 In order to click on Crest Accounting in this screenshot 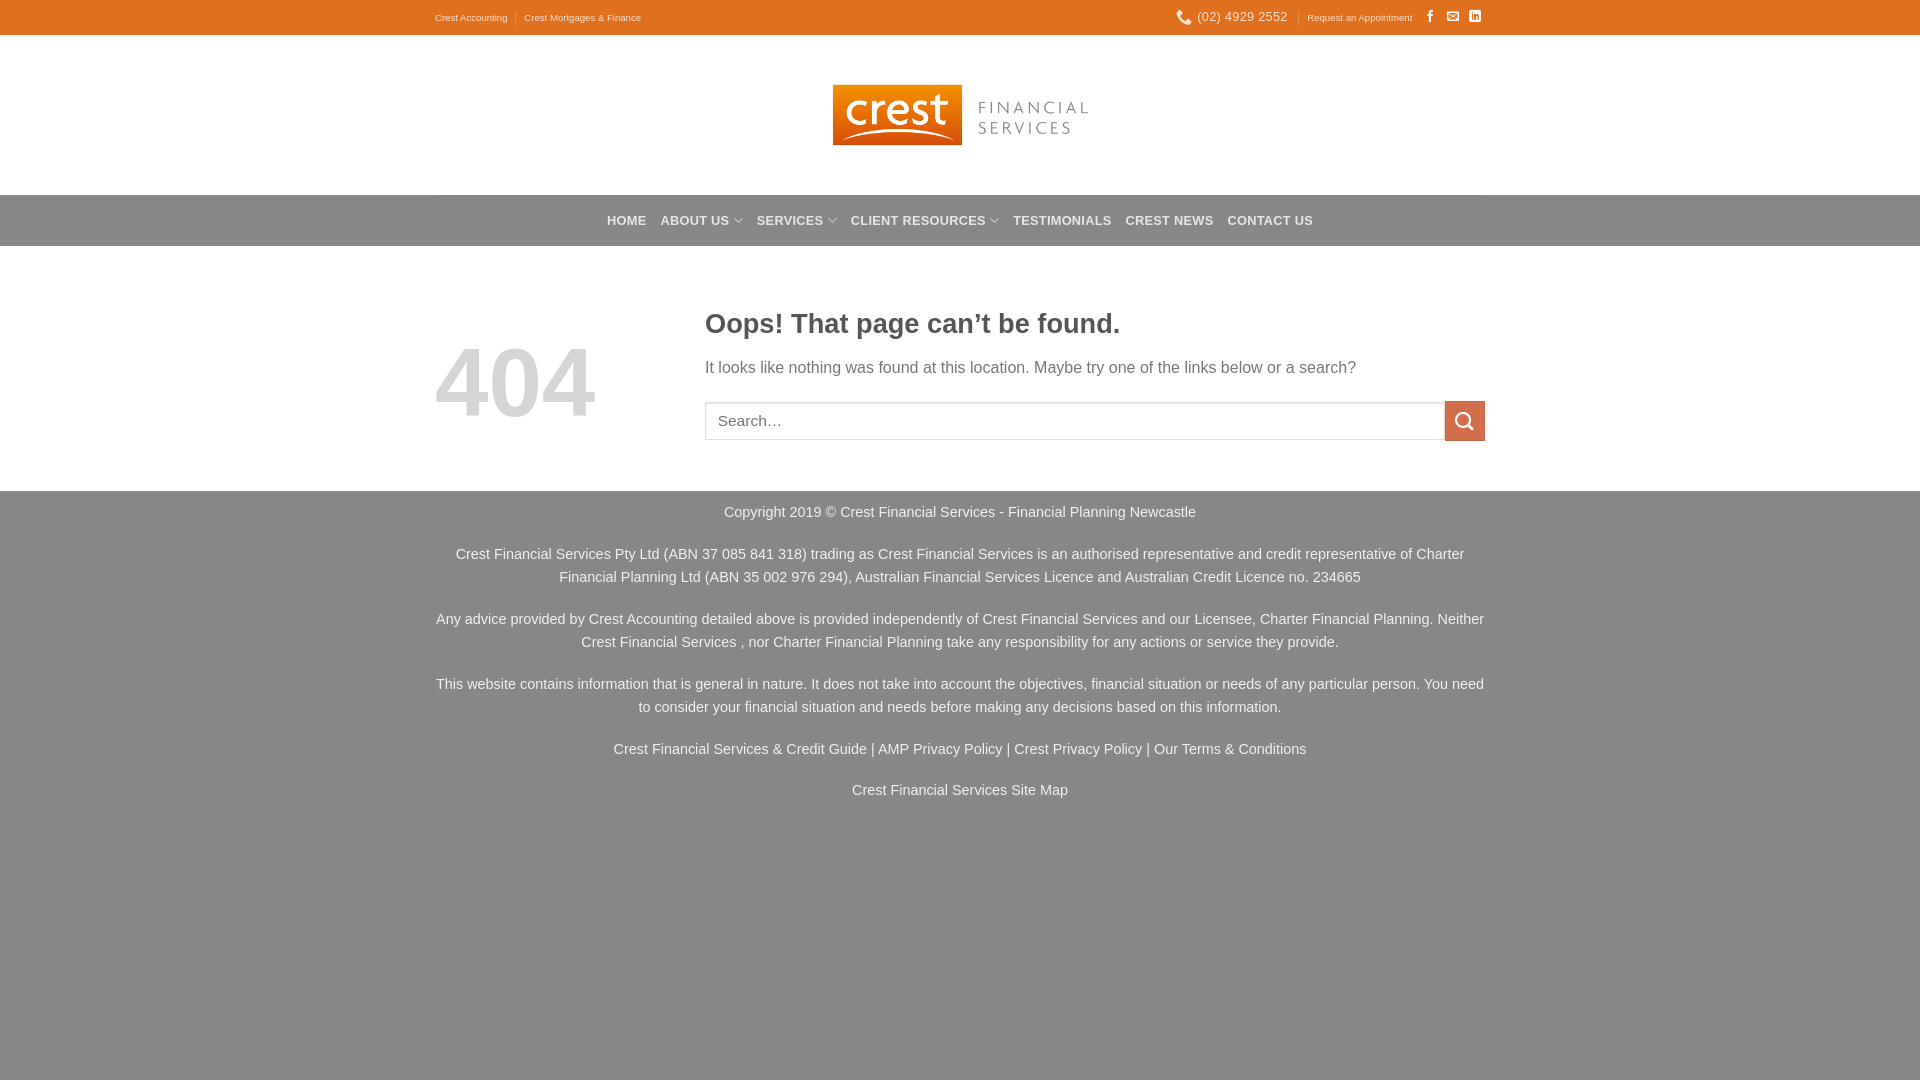, I will do `click(472, 18)`.